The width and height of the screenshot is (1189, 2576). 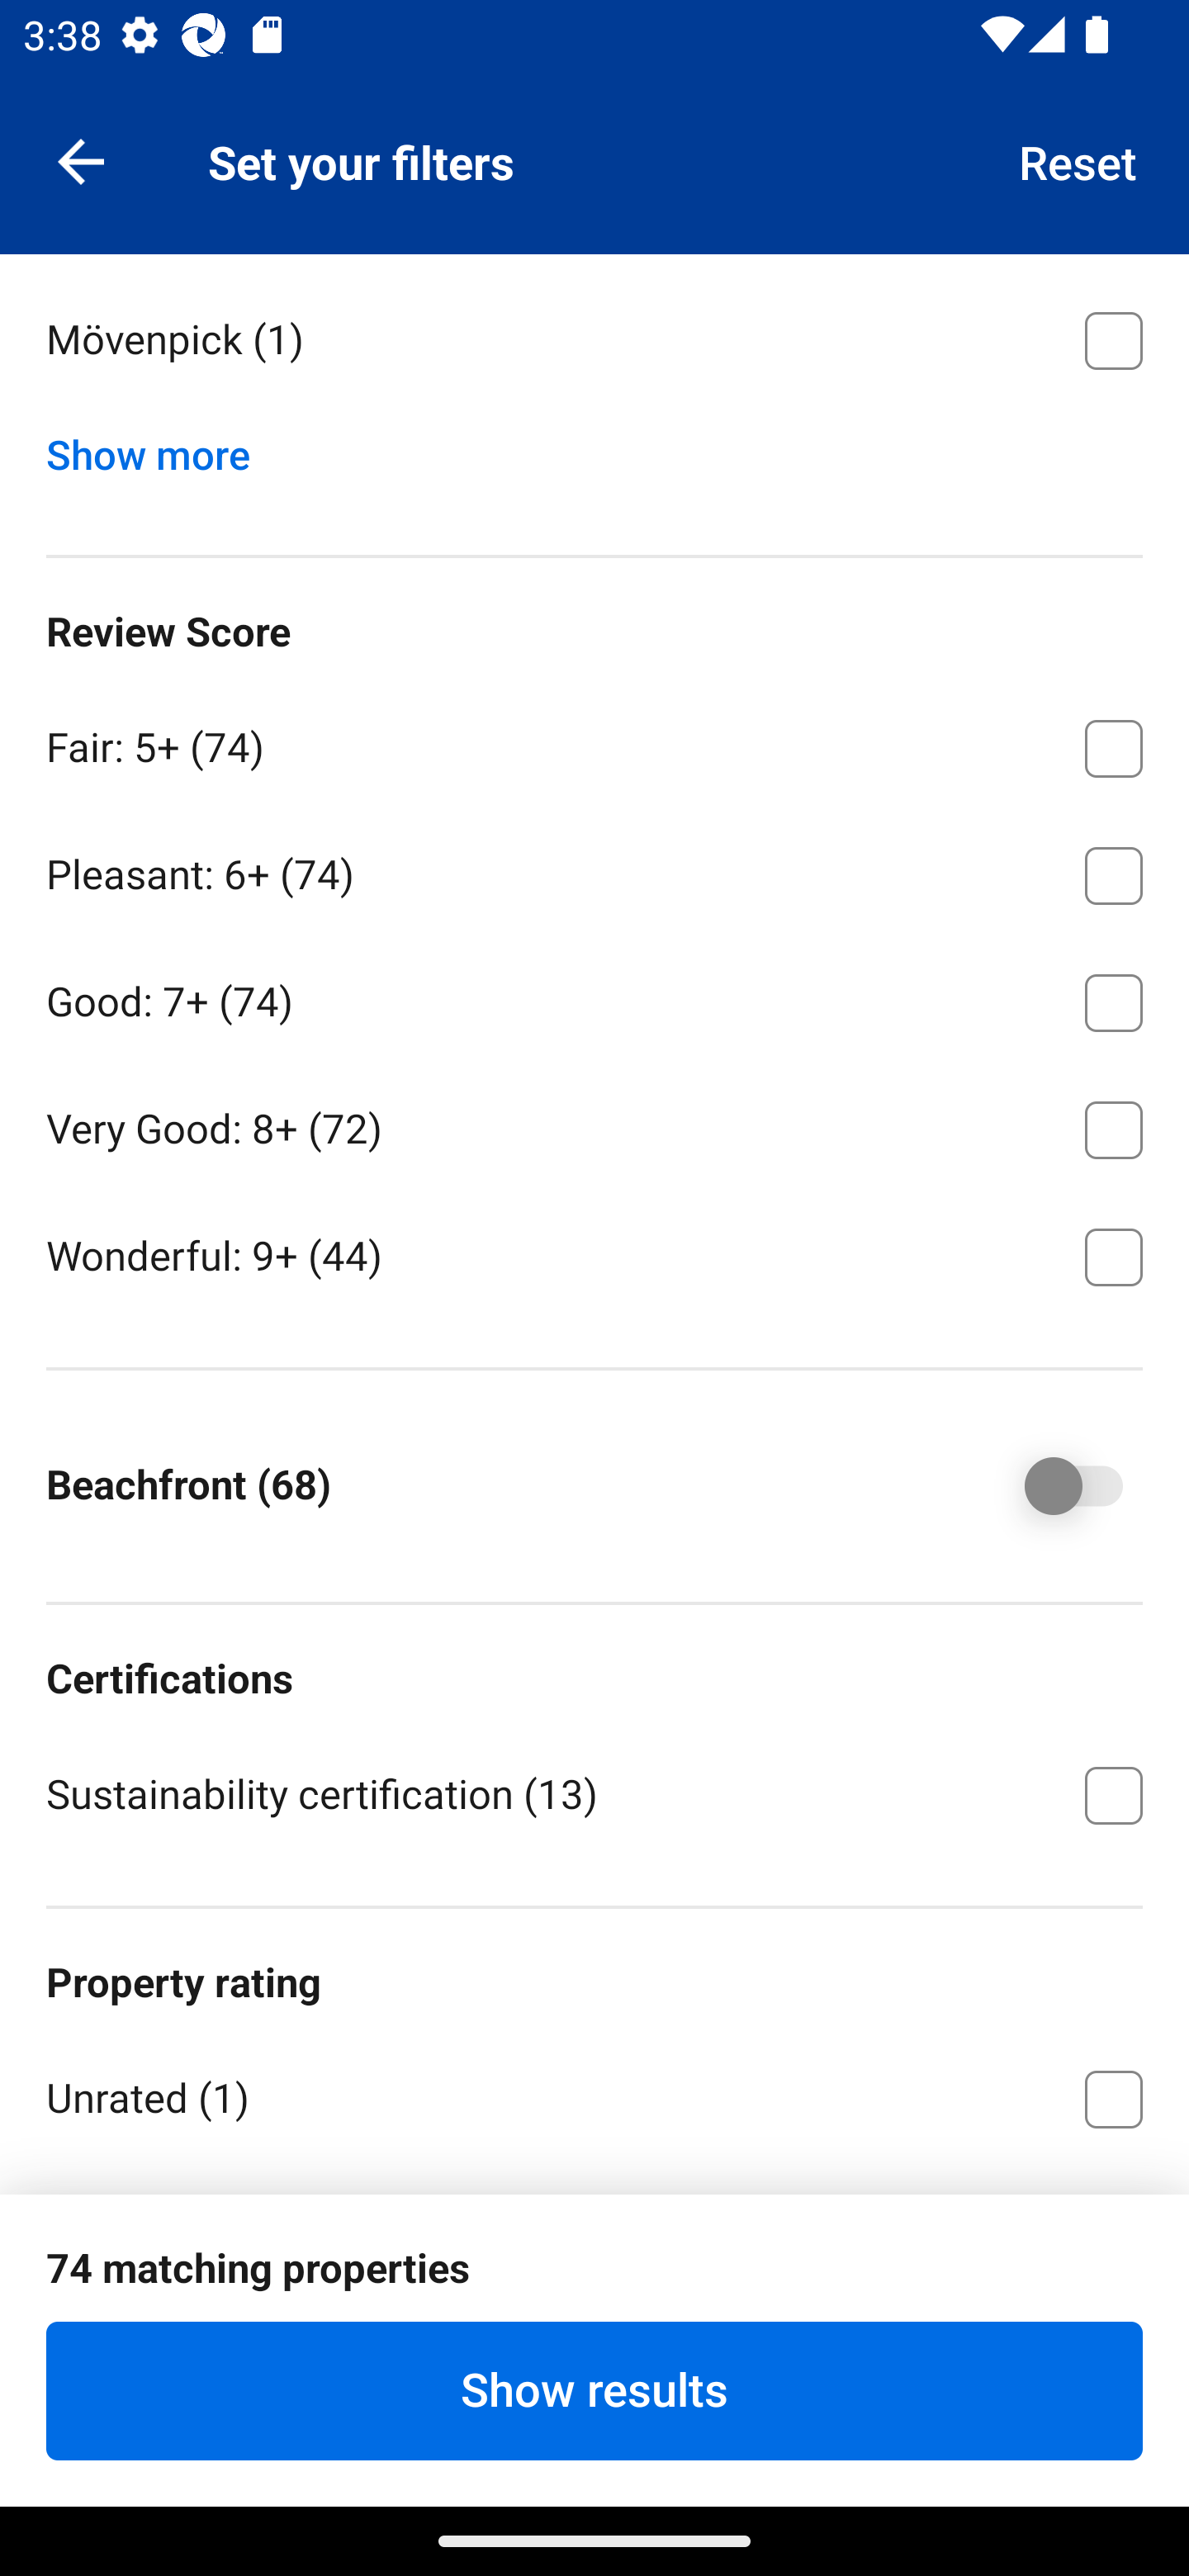 What do you see at coordinates (594, 2390) in the screenshot?
I see `Show results` at bounding box center [594, 2390].